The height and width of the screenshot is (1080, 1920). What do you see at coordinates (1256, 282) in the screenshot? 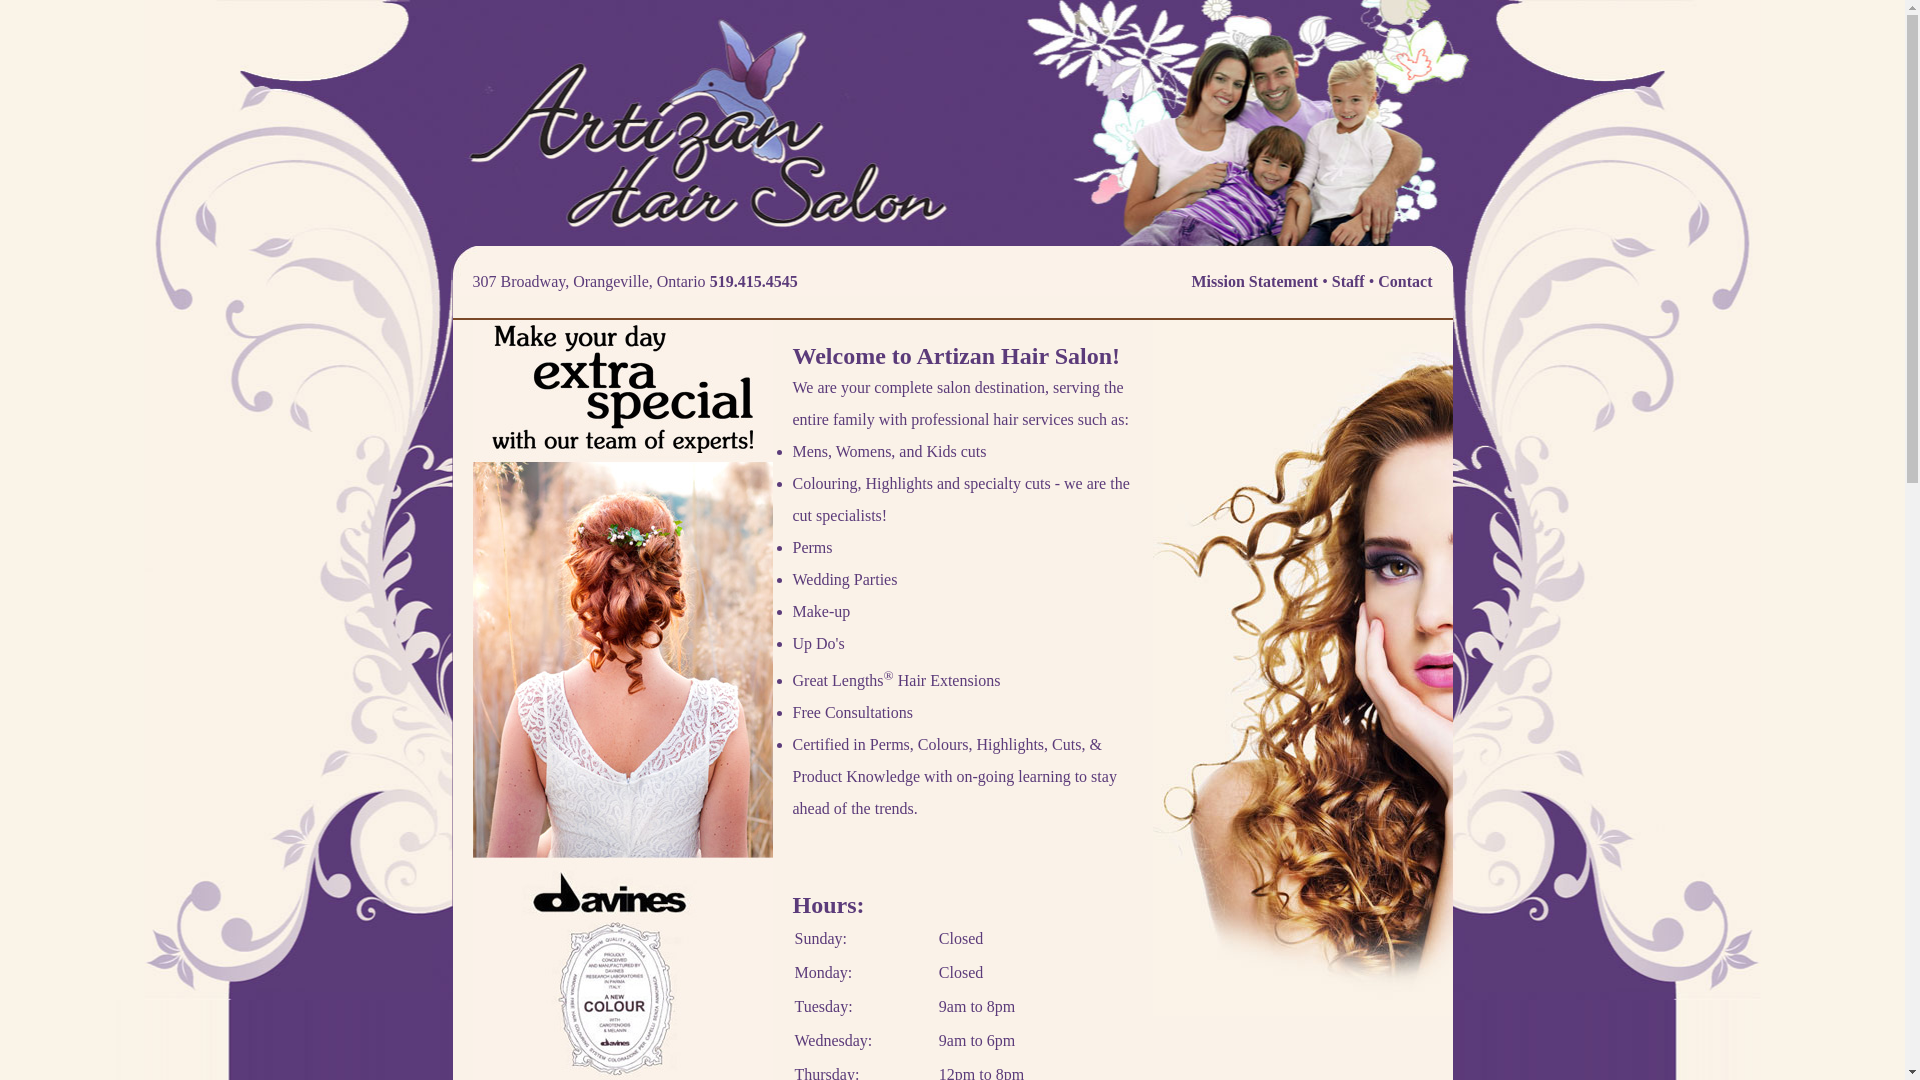
I see `Mission Statement` at bounding box center [1256, 282].